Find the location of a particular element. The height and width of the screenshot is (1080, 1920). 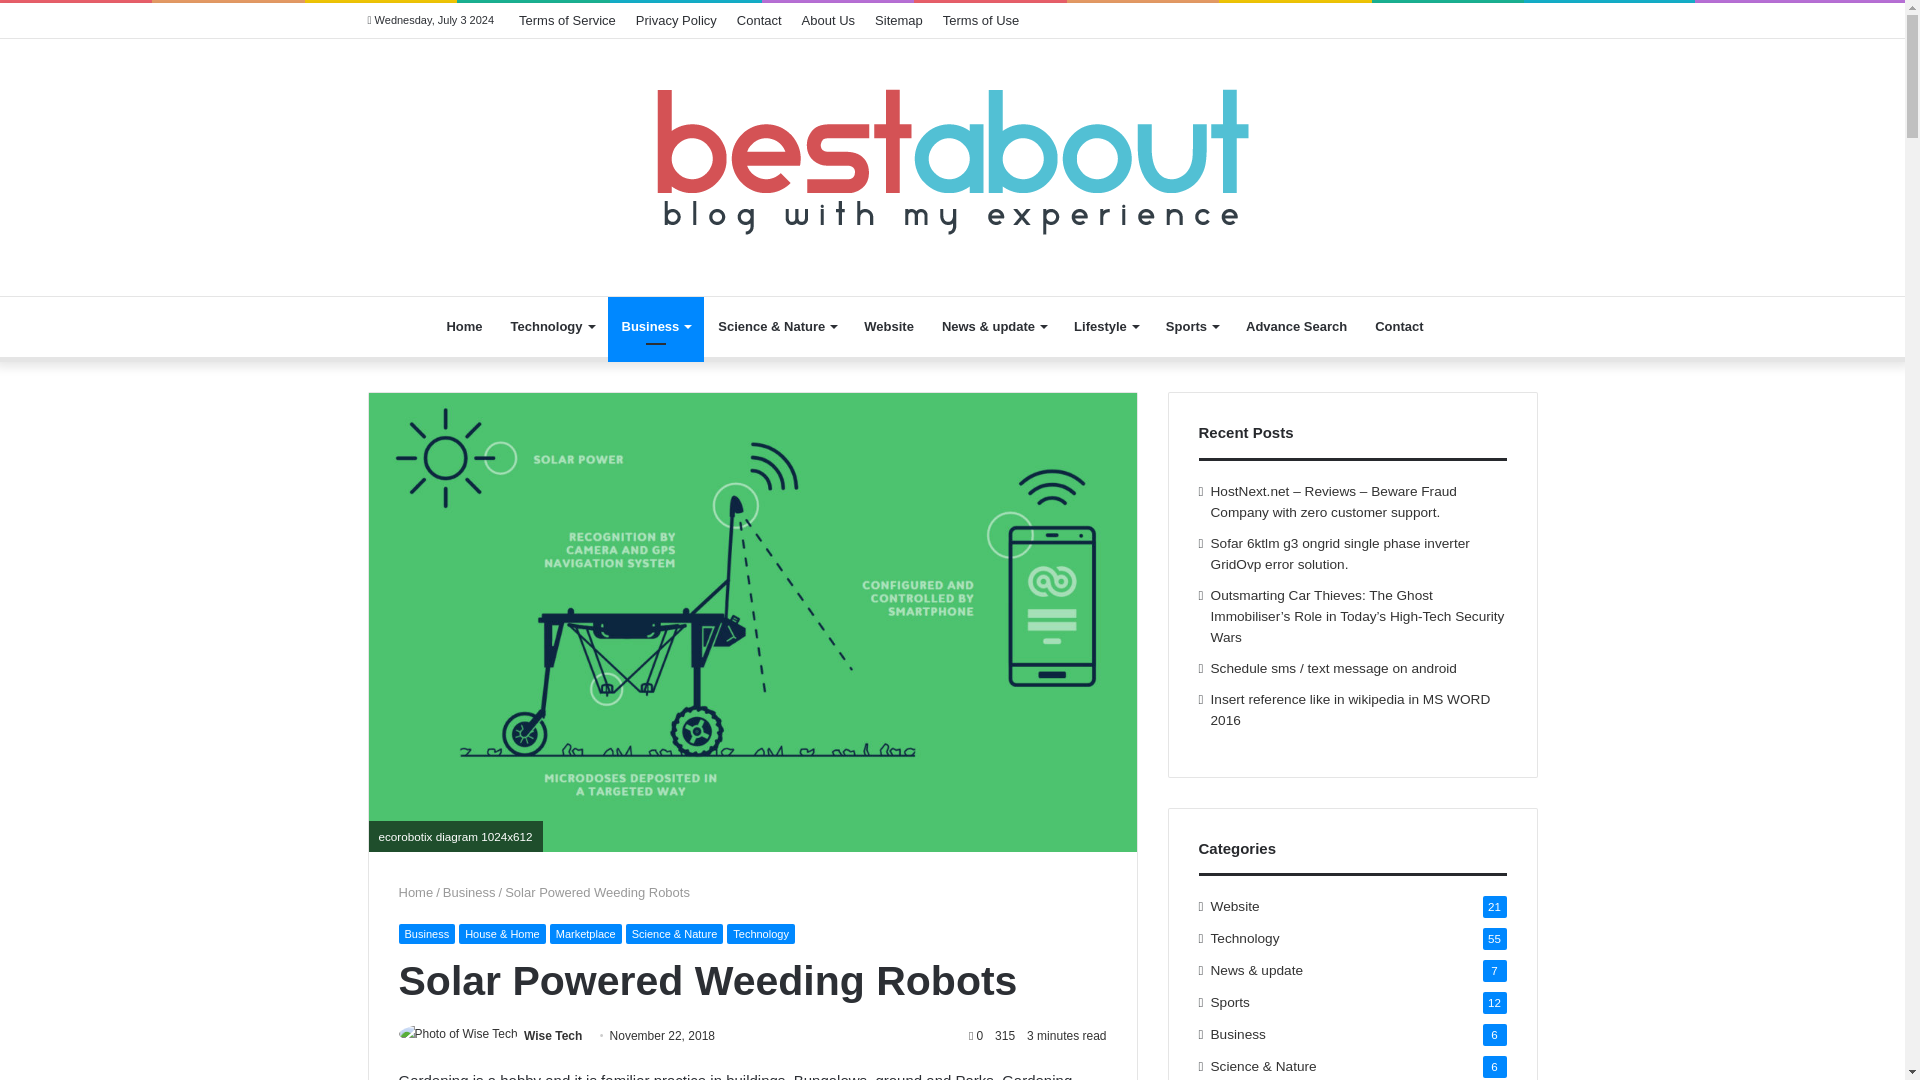

Terms of Use is located at coordinates (981, 20).